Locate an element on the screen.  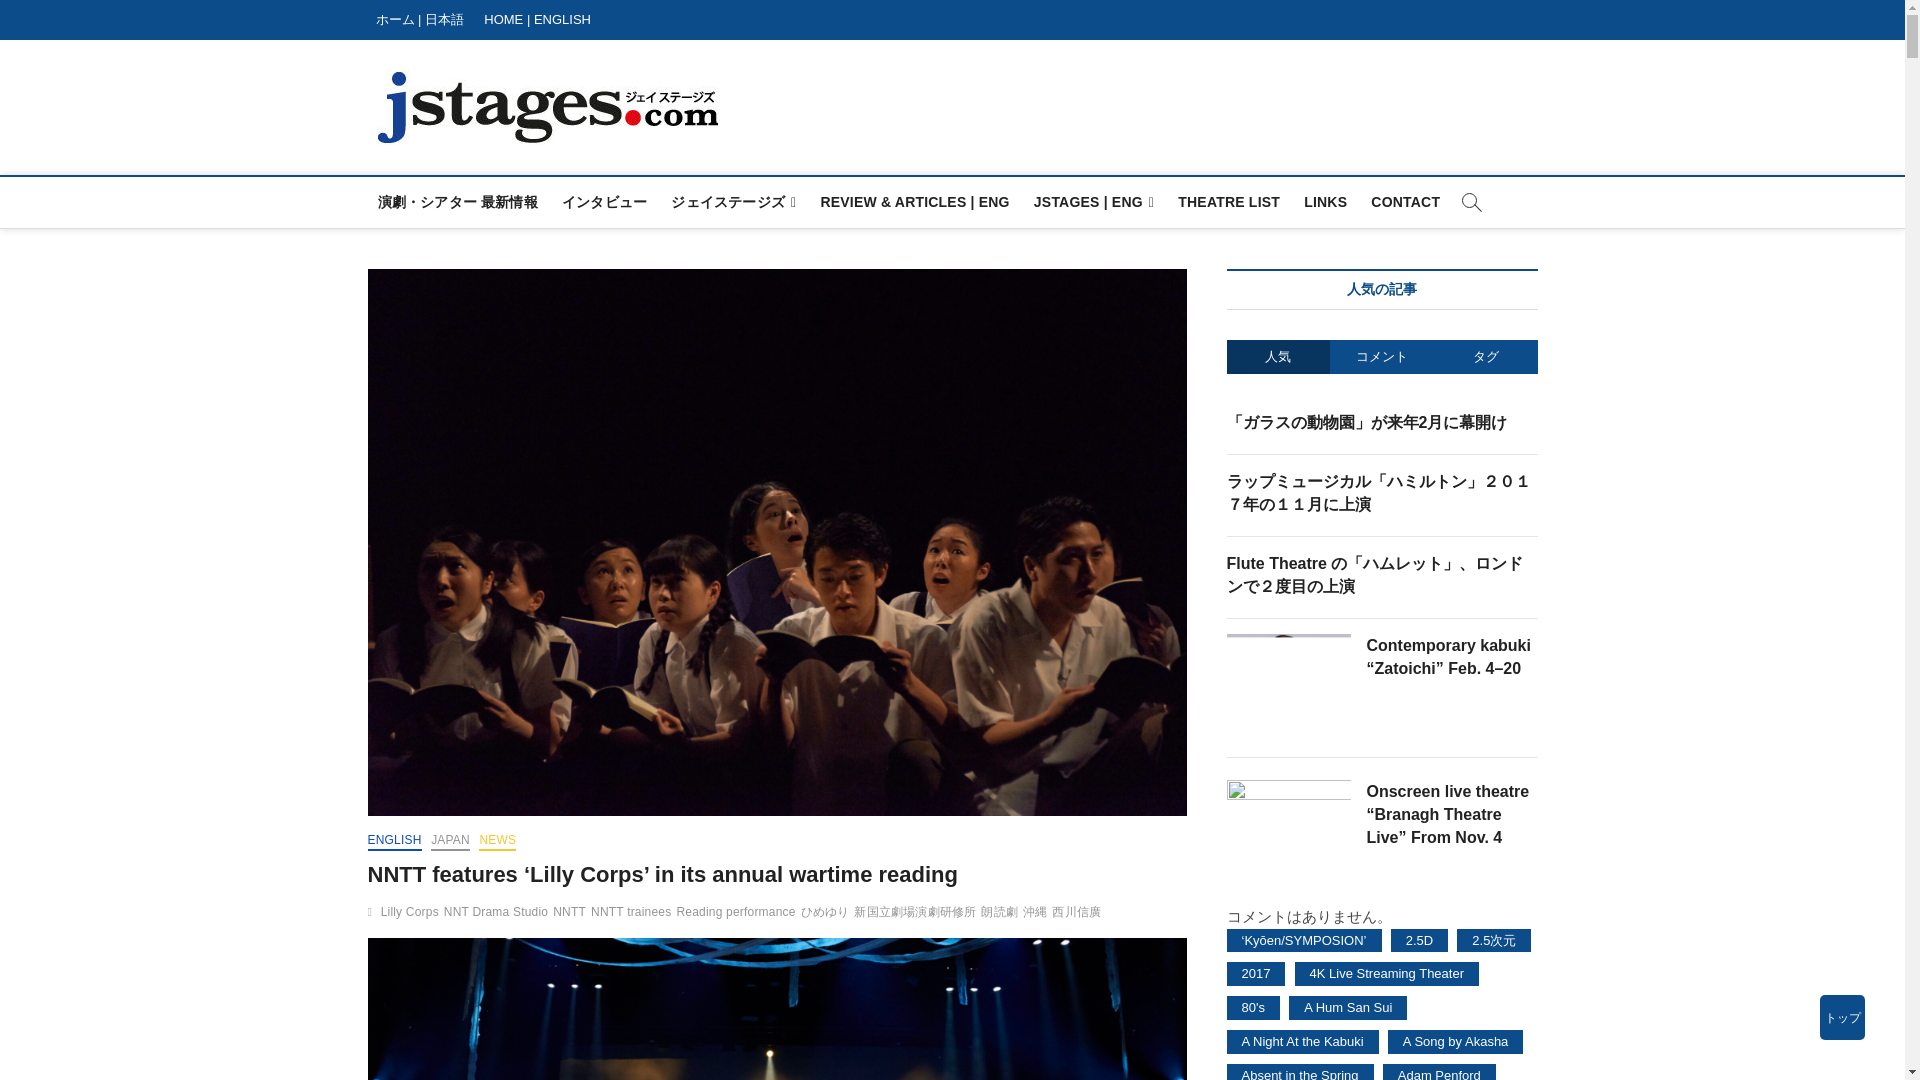
Reading performance is located at coordinates (738, 914).